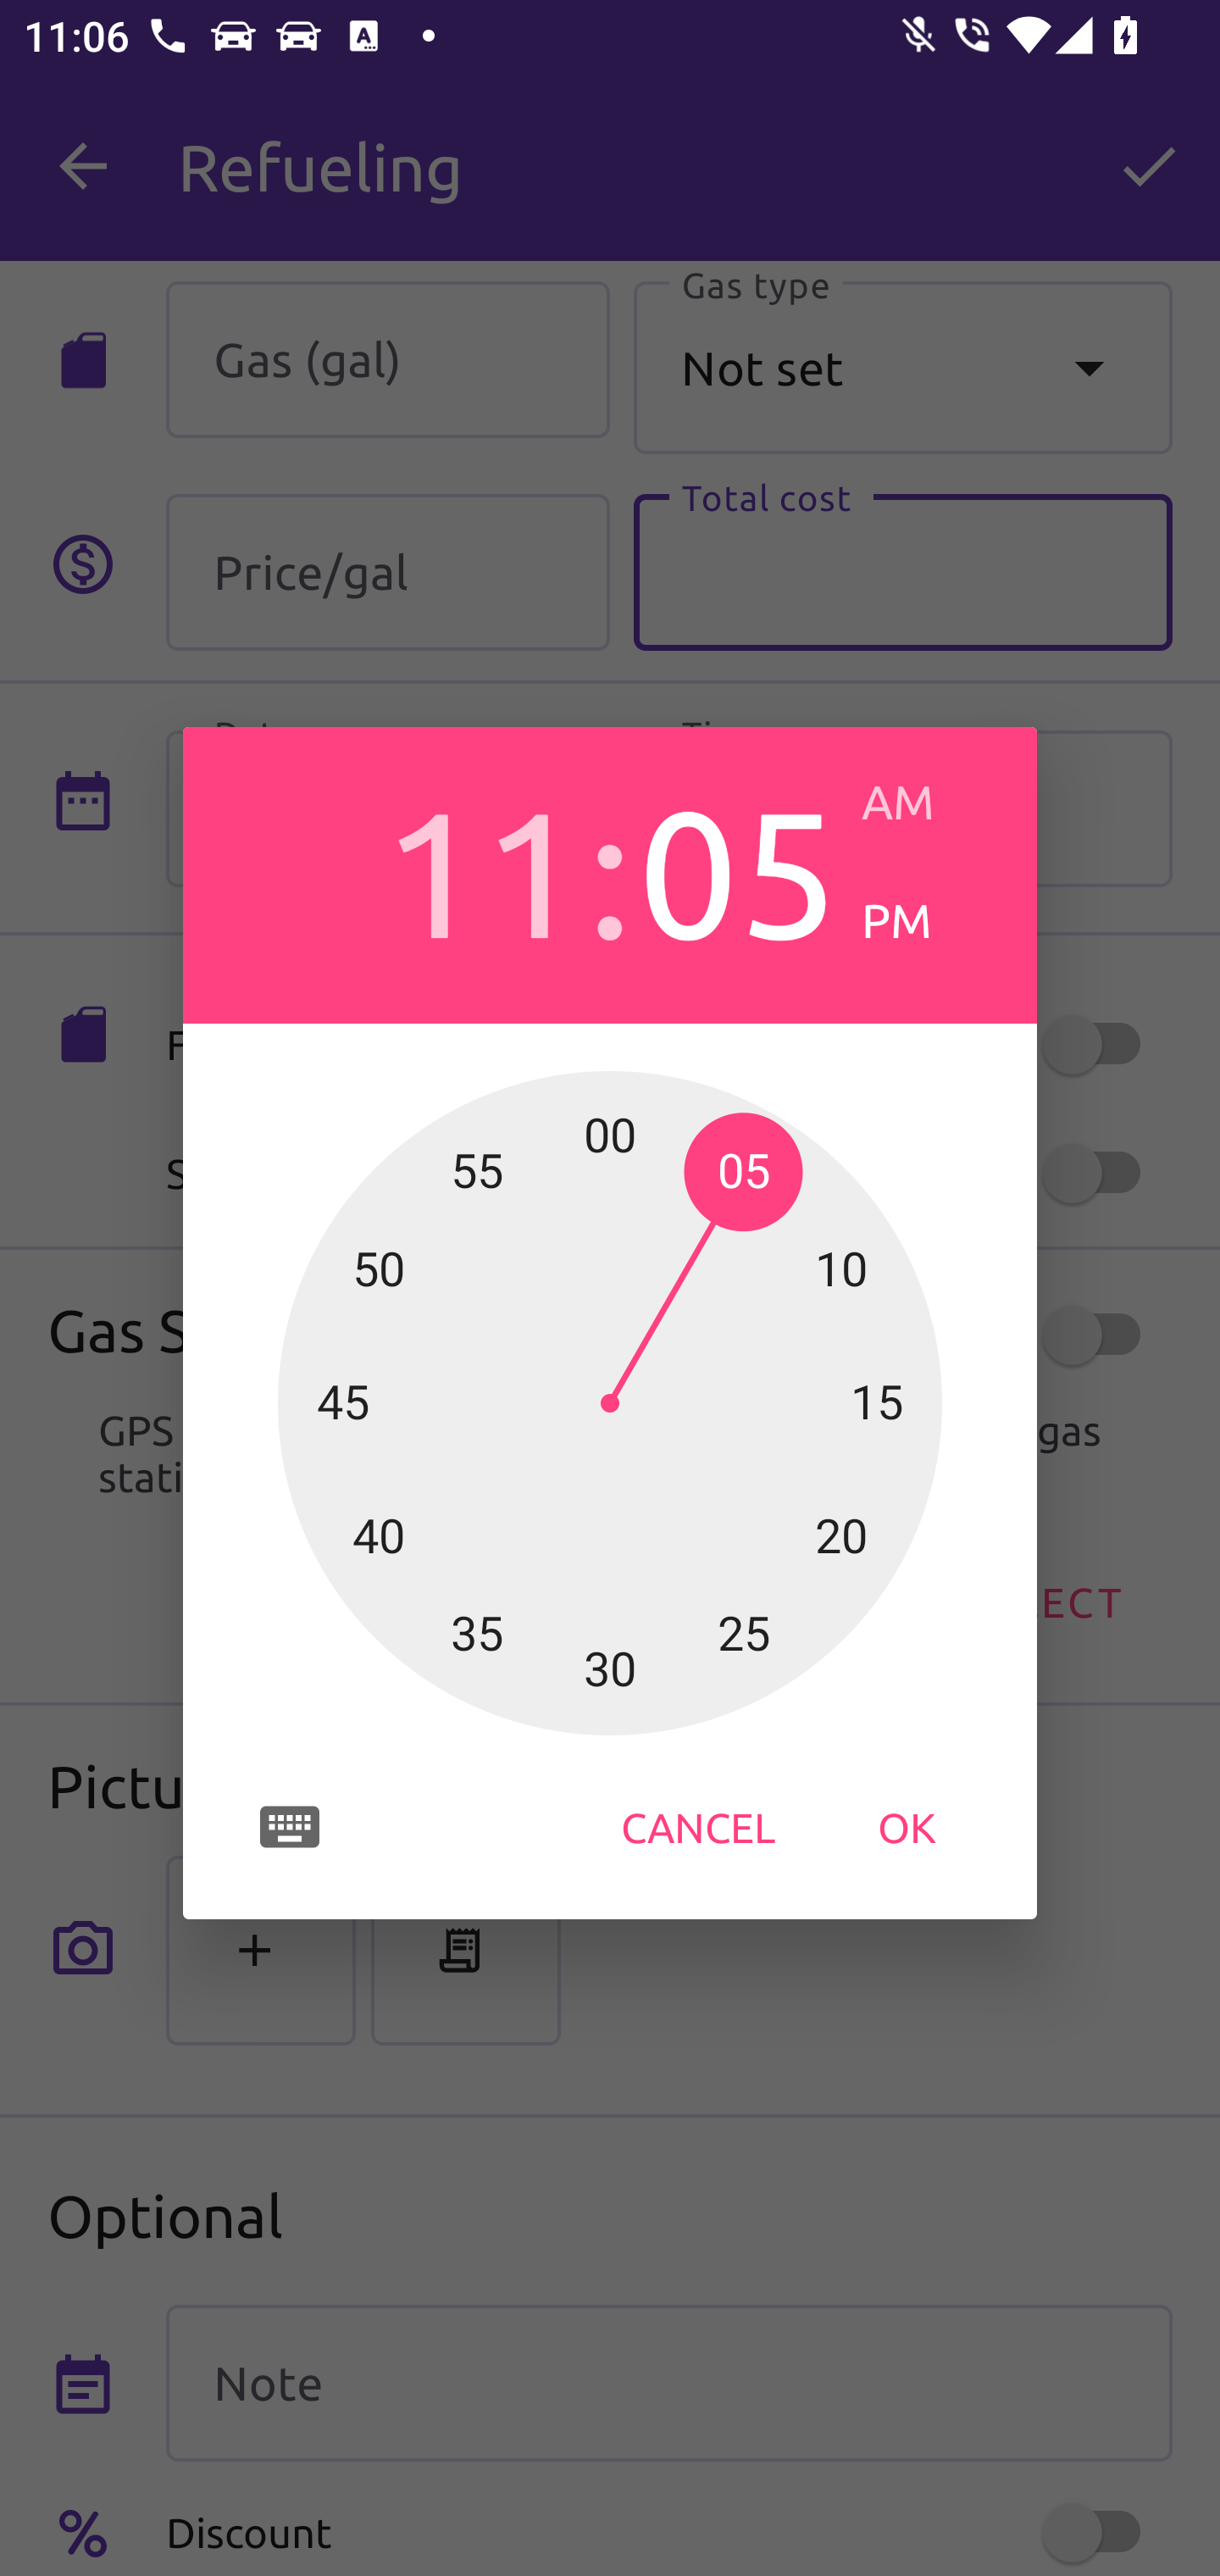 The image size is (1220, 2576). Describe the element at coordinates (738, 868) in the screenshot. I see `05` at that location.